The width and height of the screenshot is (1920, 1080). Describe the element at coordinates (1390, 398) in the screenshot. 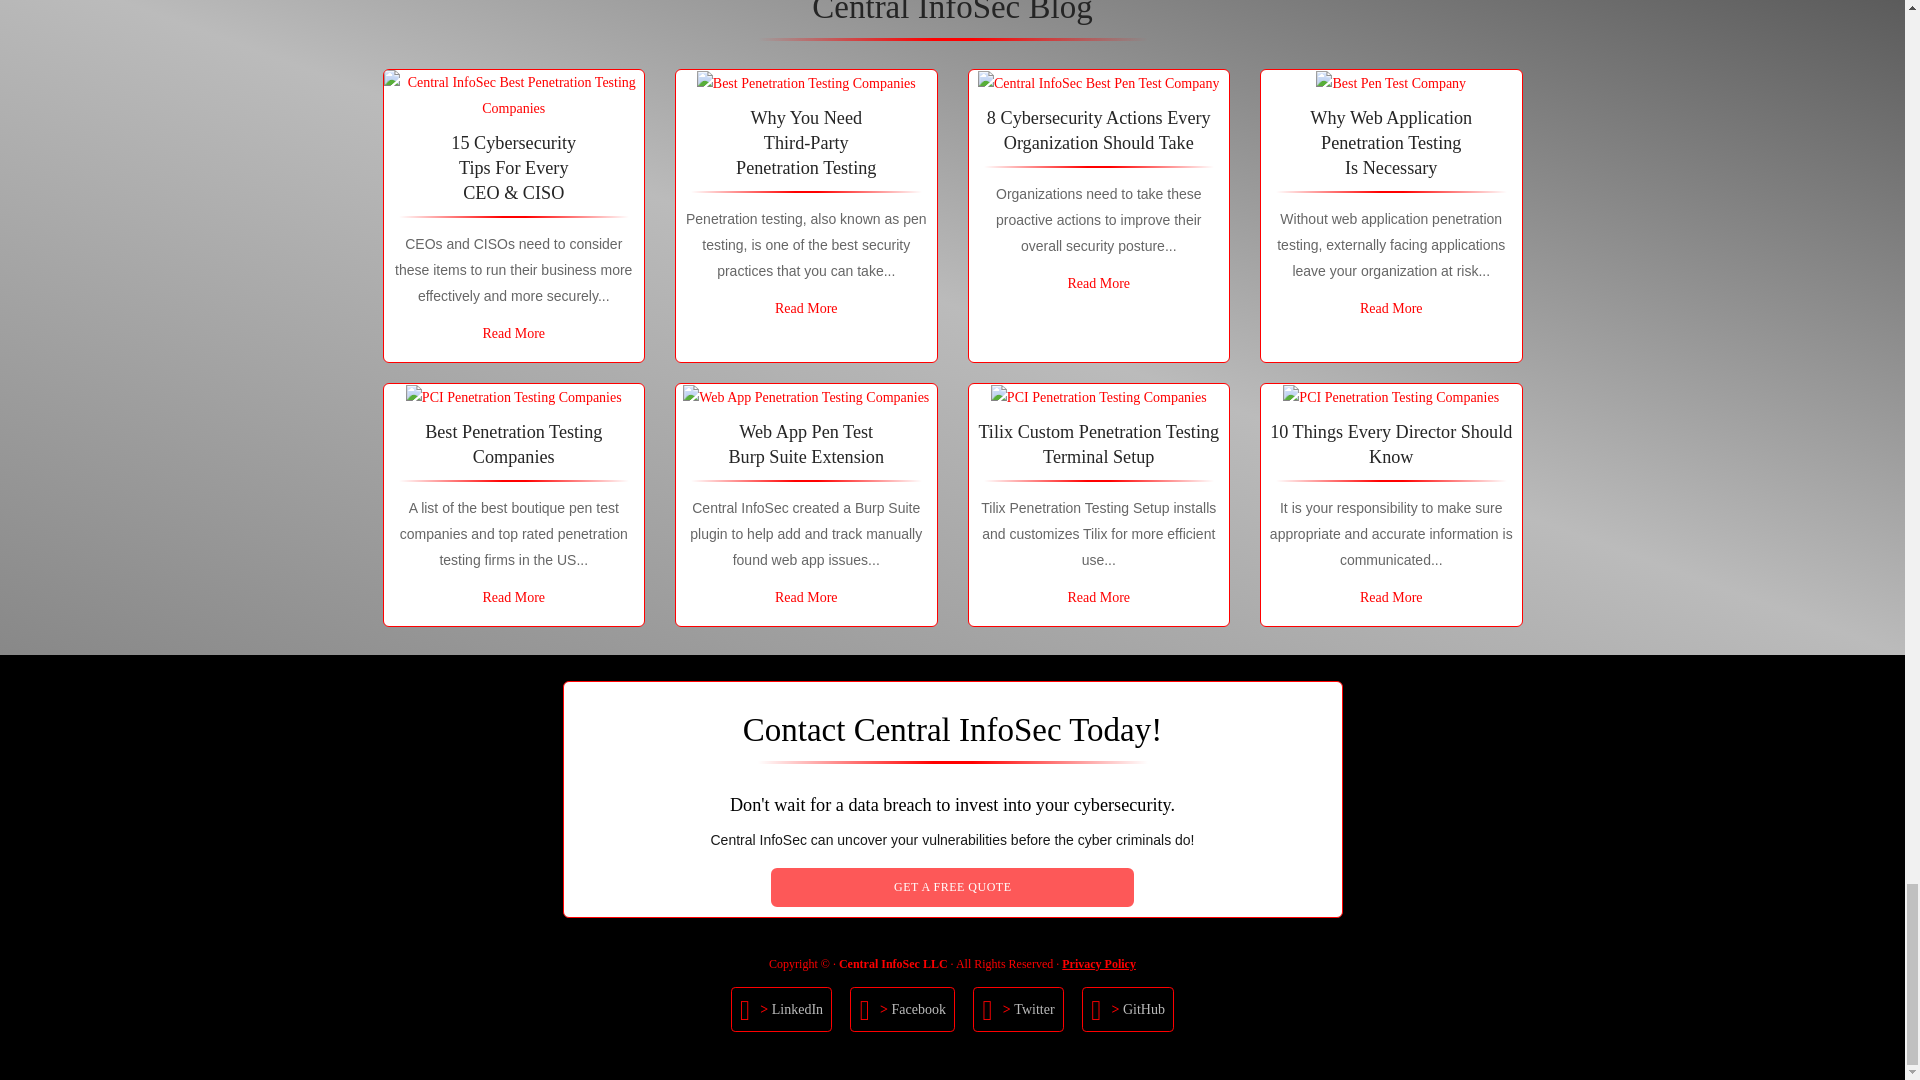

I see `PCI Penetration Testing Companies` at that location.